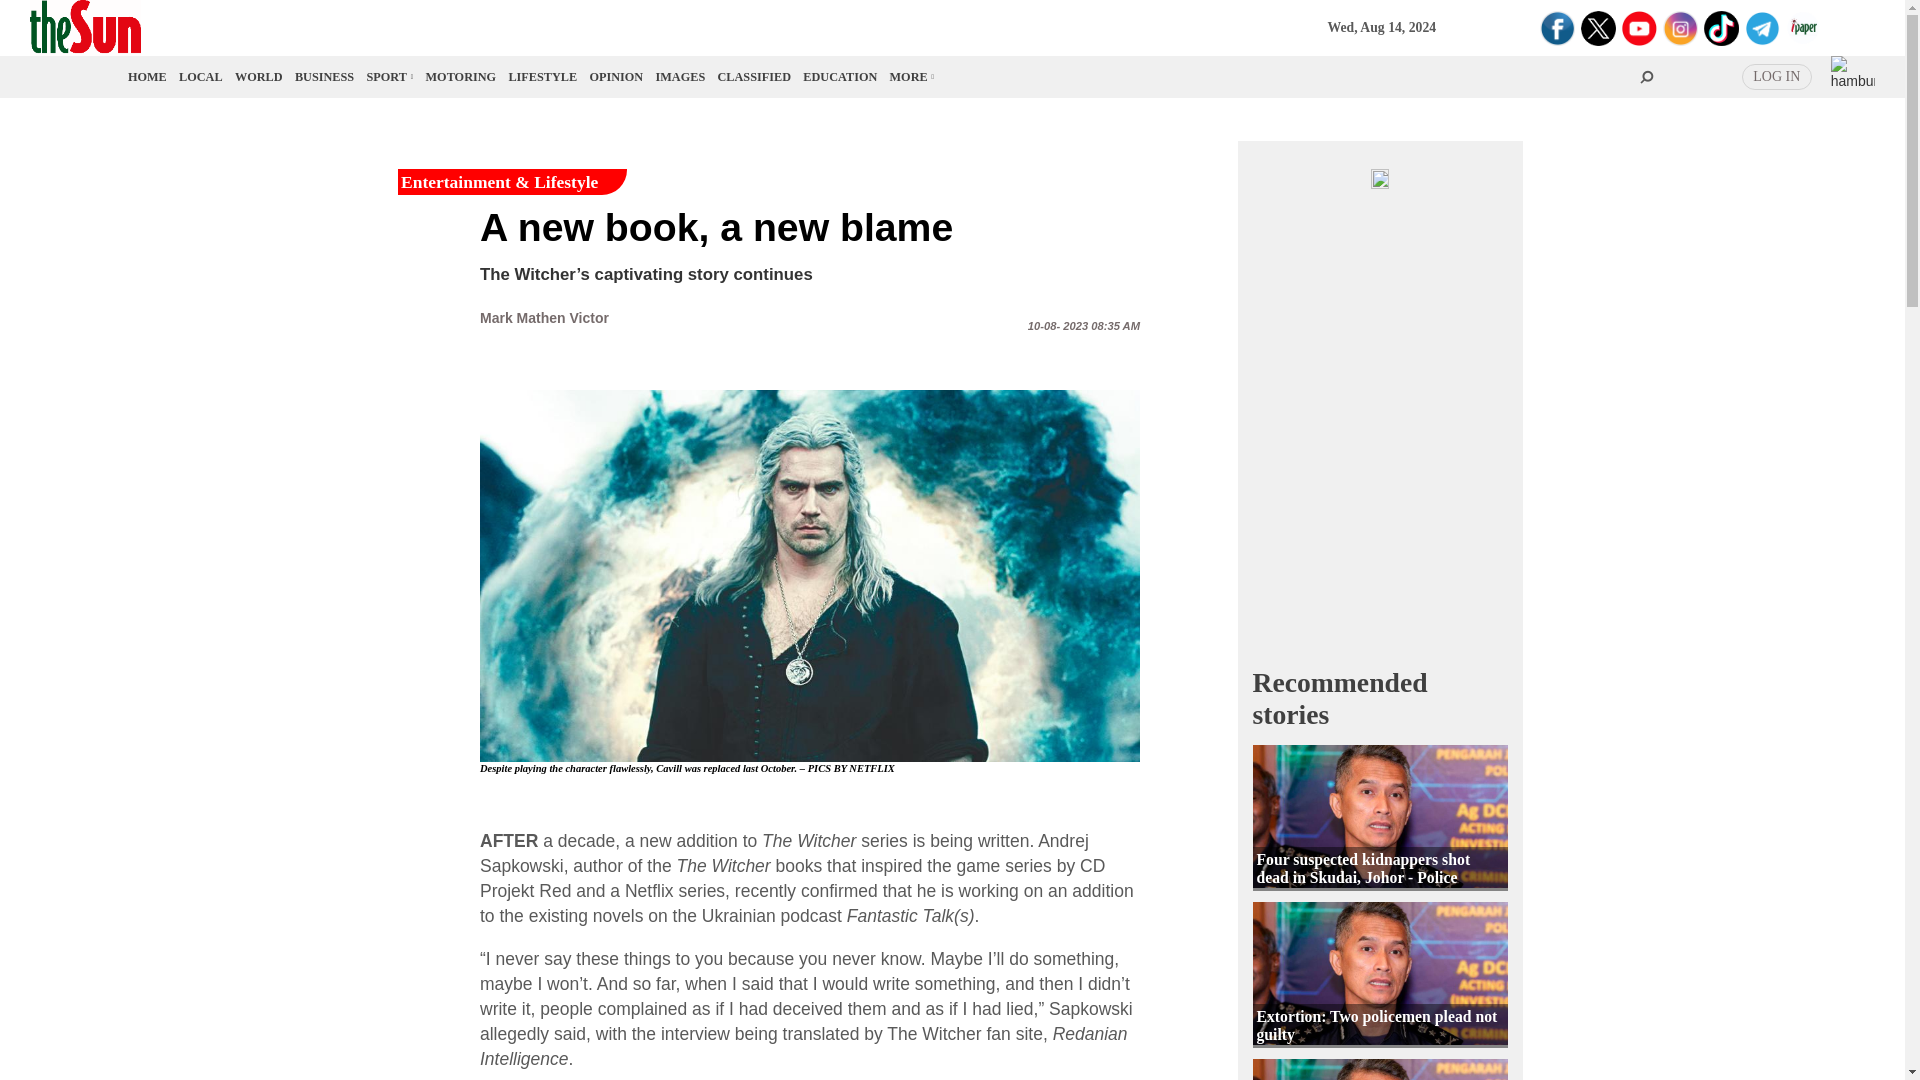  Describe the element at coordinates (840, 76) in the screenshot. I see `EDUCATION` at that location.